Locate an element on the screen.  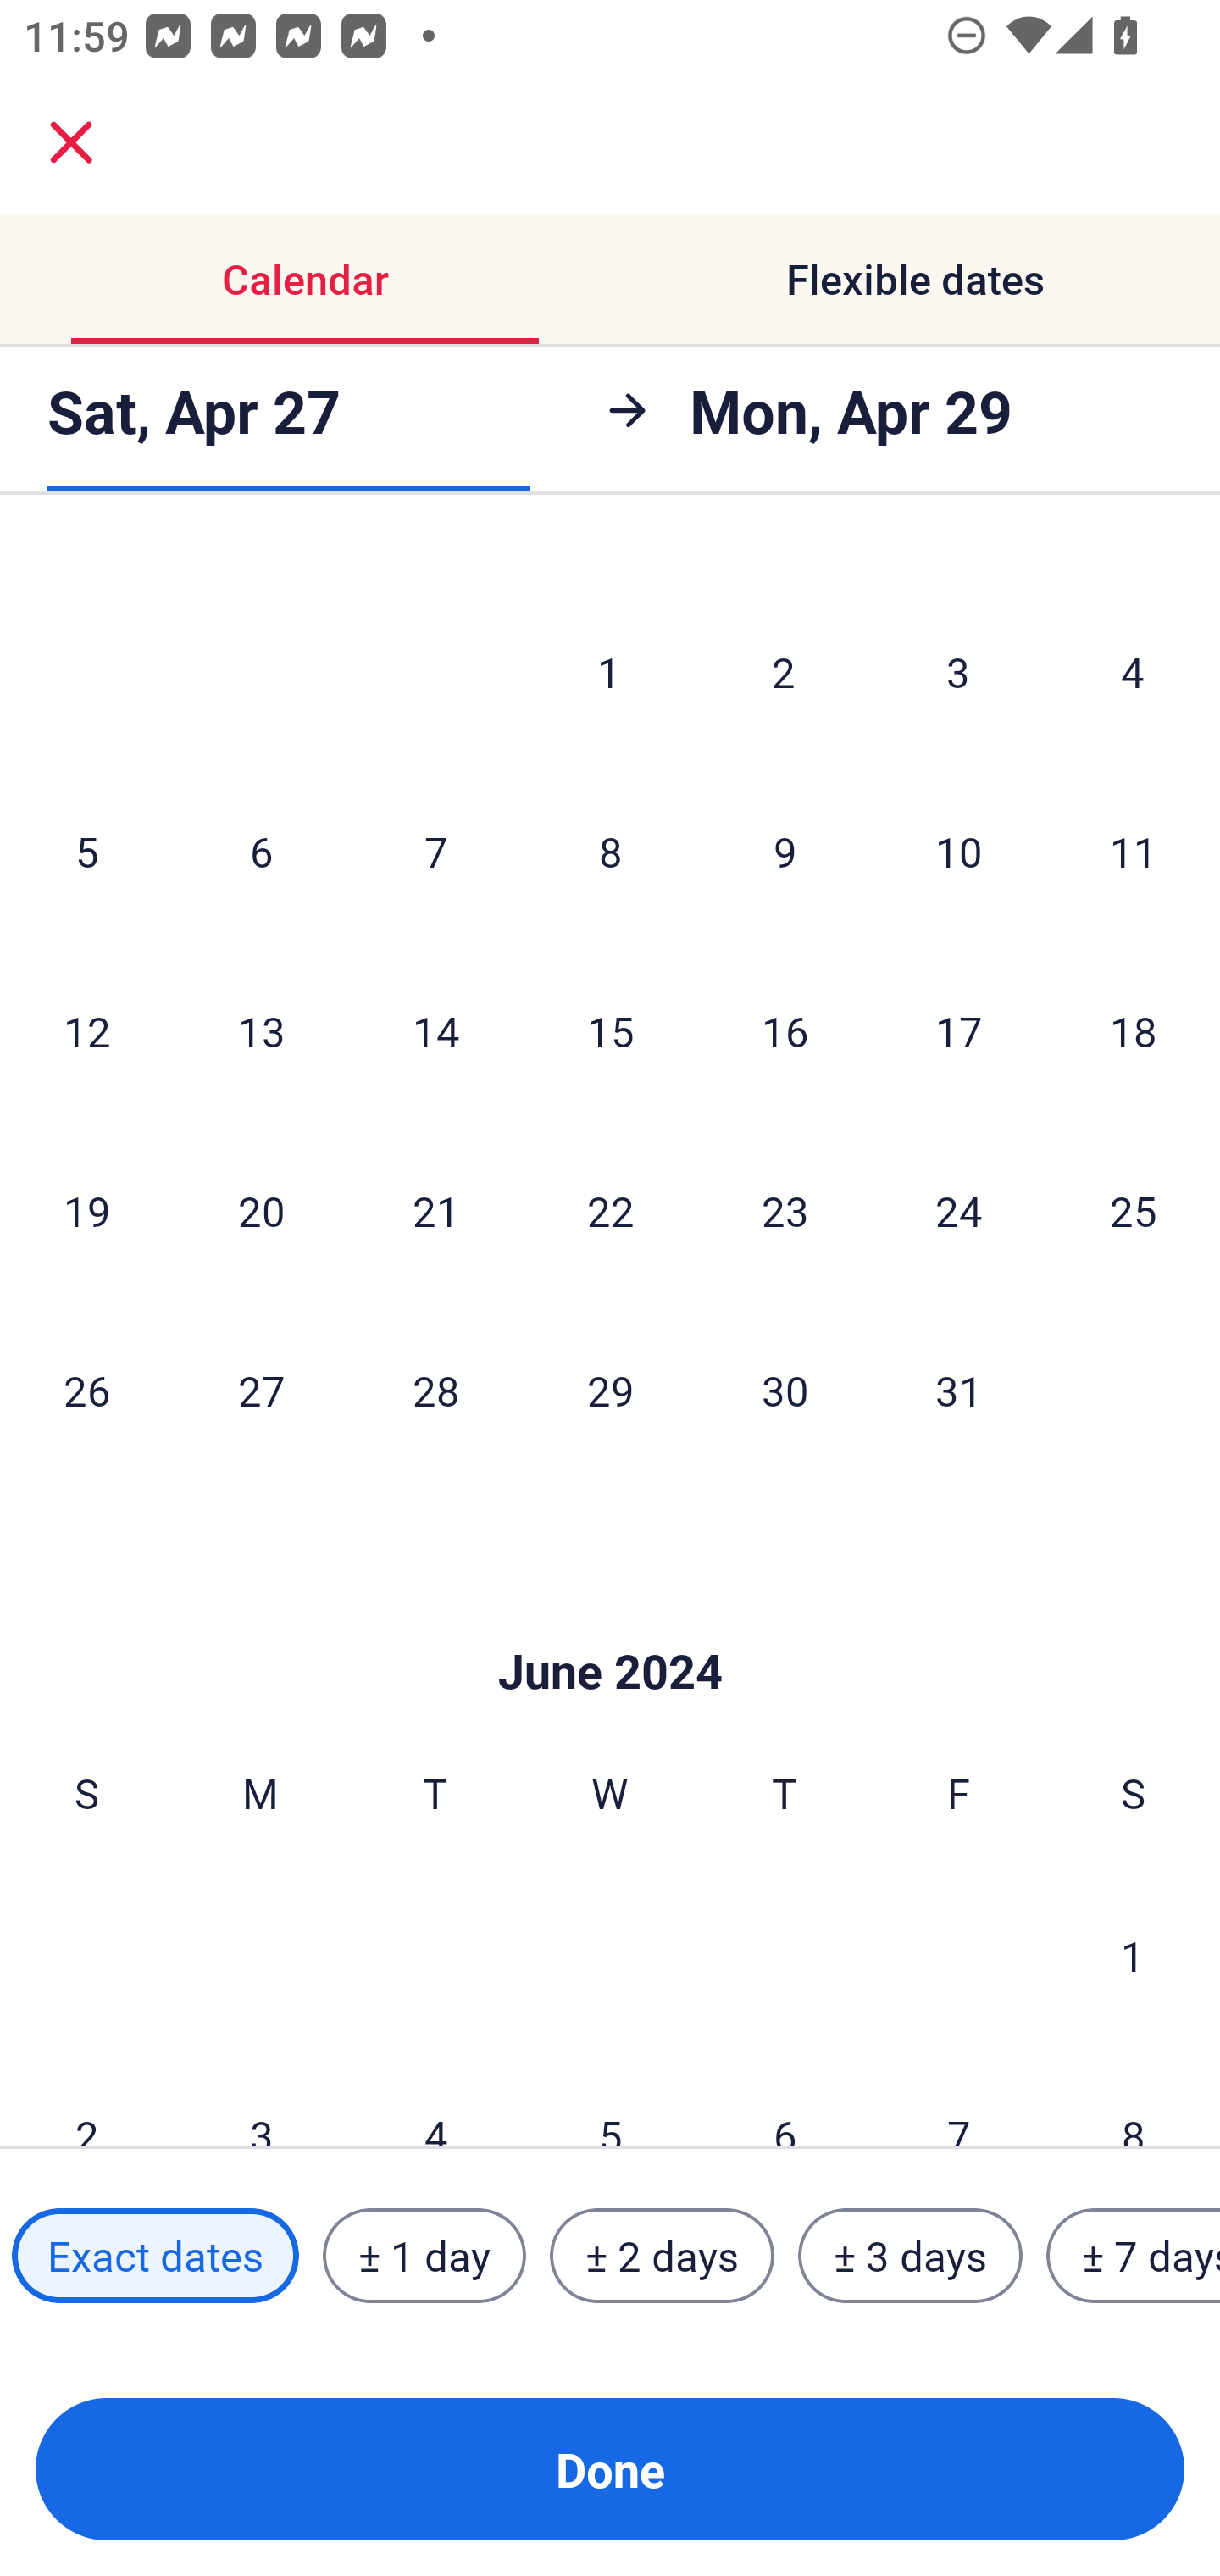
30 Thursday, May 30, 2024 is located at coordinates (785, 1390).